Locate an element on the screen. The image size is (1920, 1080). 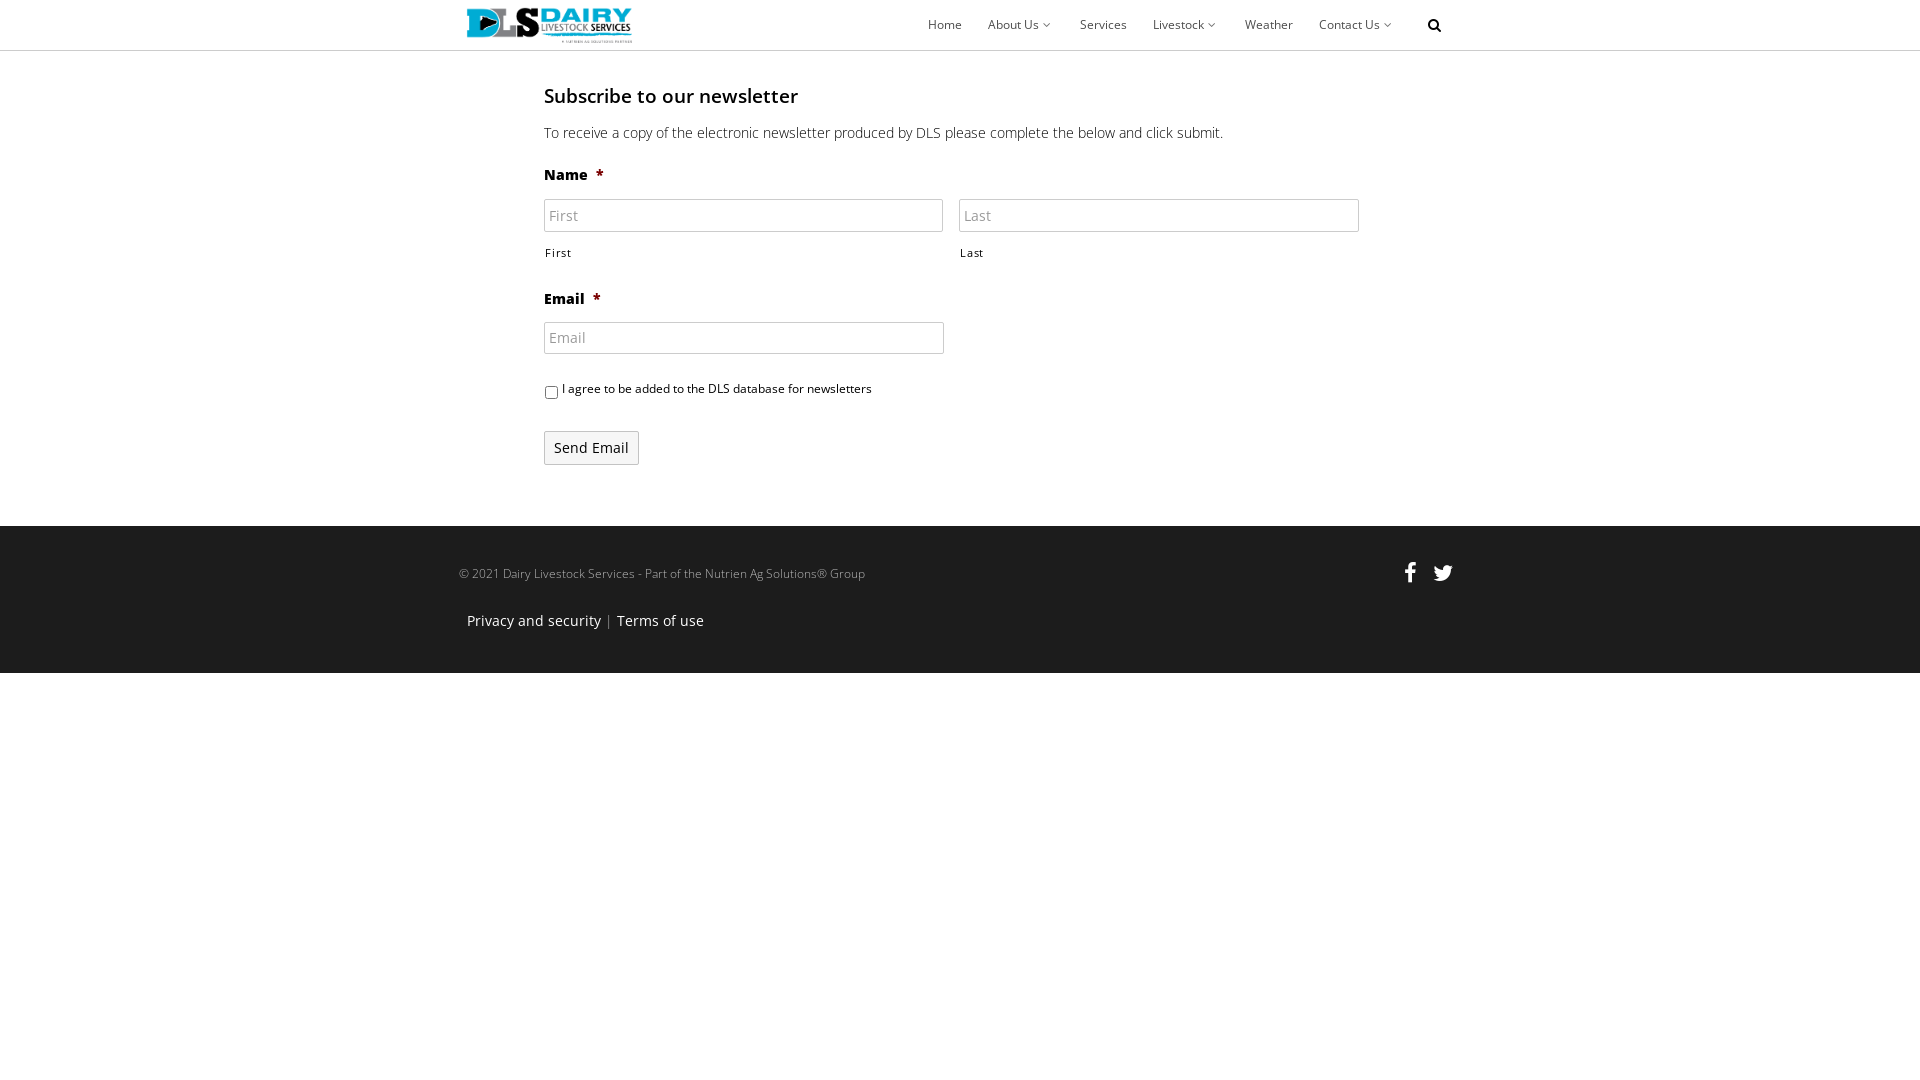
Dairy Livestock Services a Nutrien AG Solutions Partner is located at coordinates (549, 25).